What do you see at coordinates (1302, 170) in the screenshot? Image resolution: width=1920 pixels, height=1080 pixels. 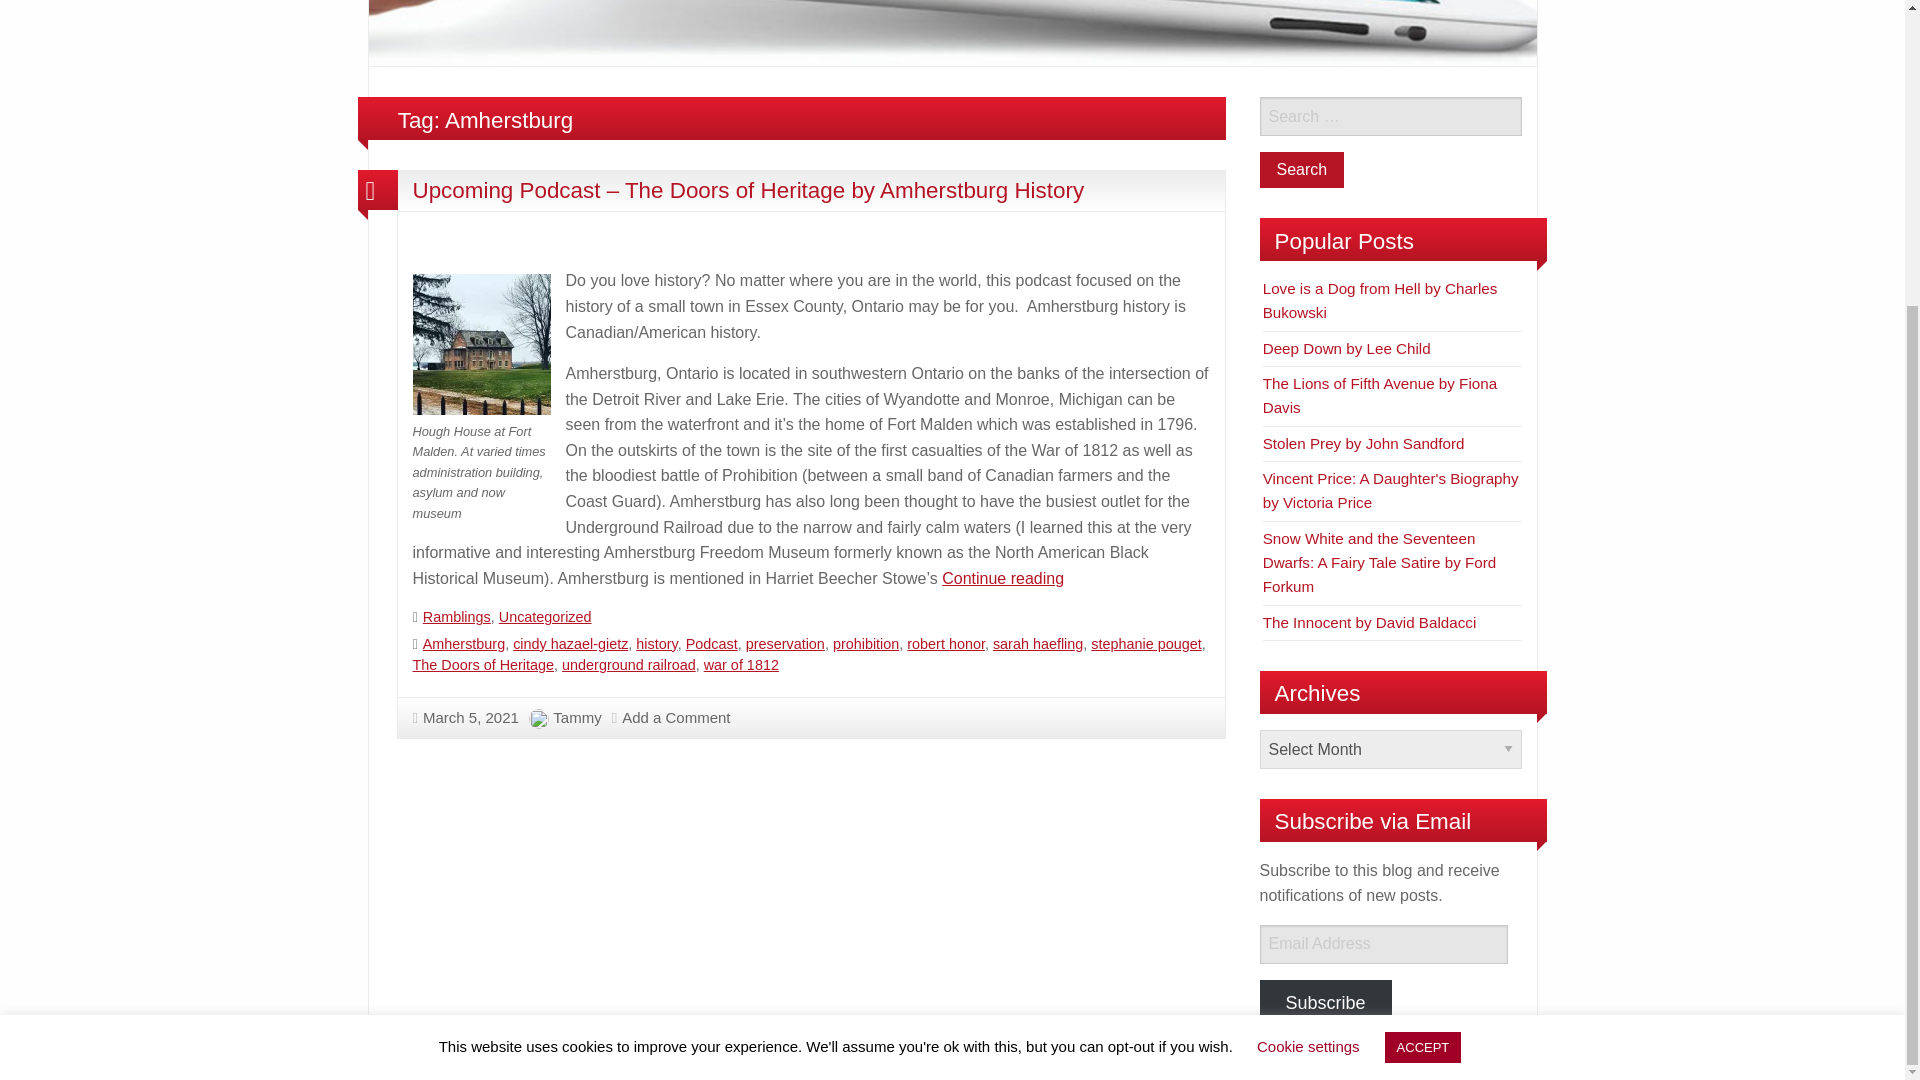 I see `Search` at bounding box center [1302, 170].